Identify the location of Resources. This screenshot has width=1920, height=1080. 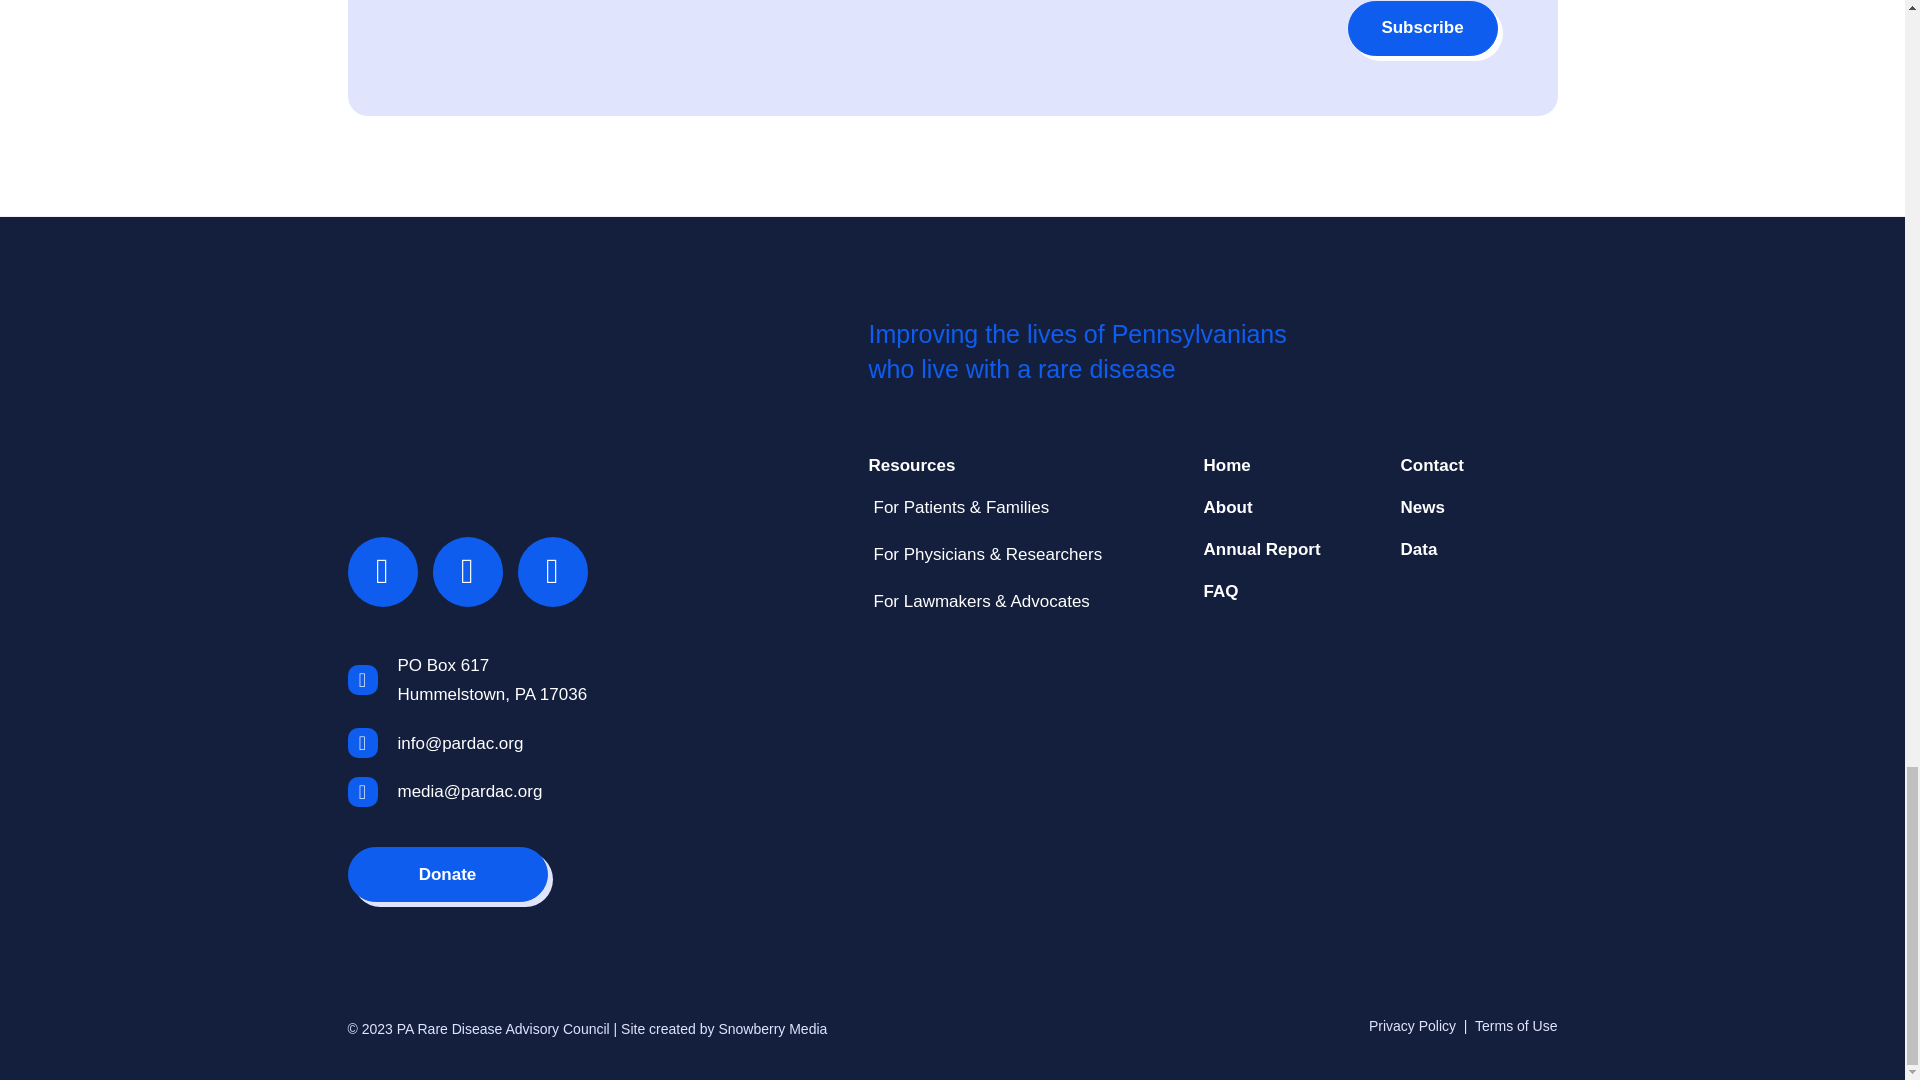
(1000, 465).